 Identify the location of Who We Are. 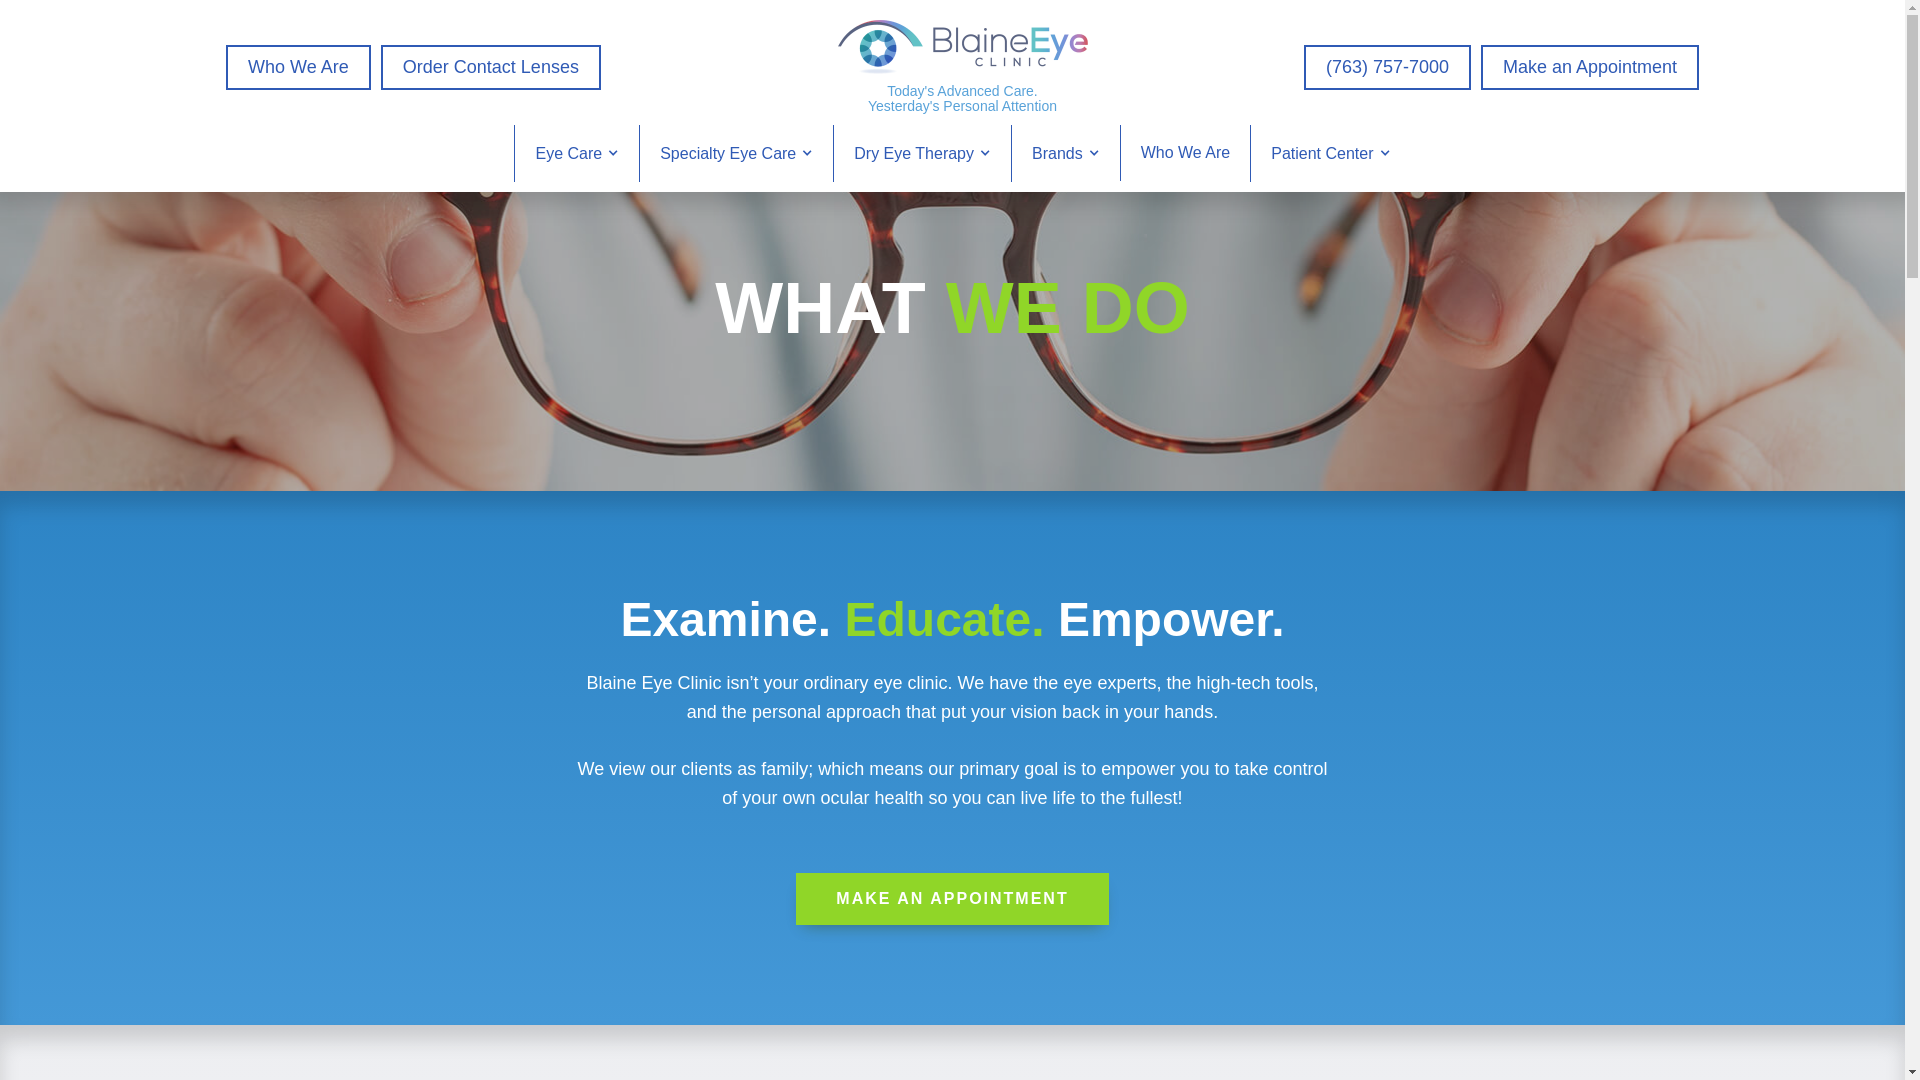
(1186, 153).